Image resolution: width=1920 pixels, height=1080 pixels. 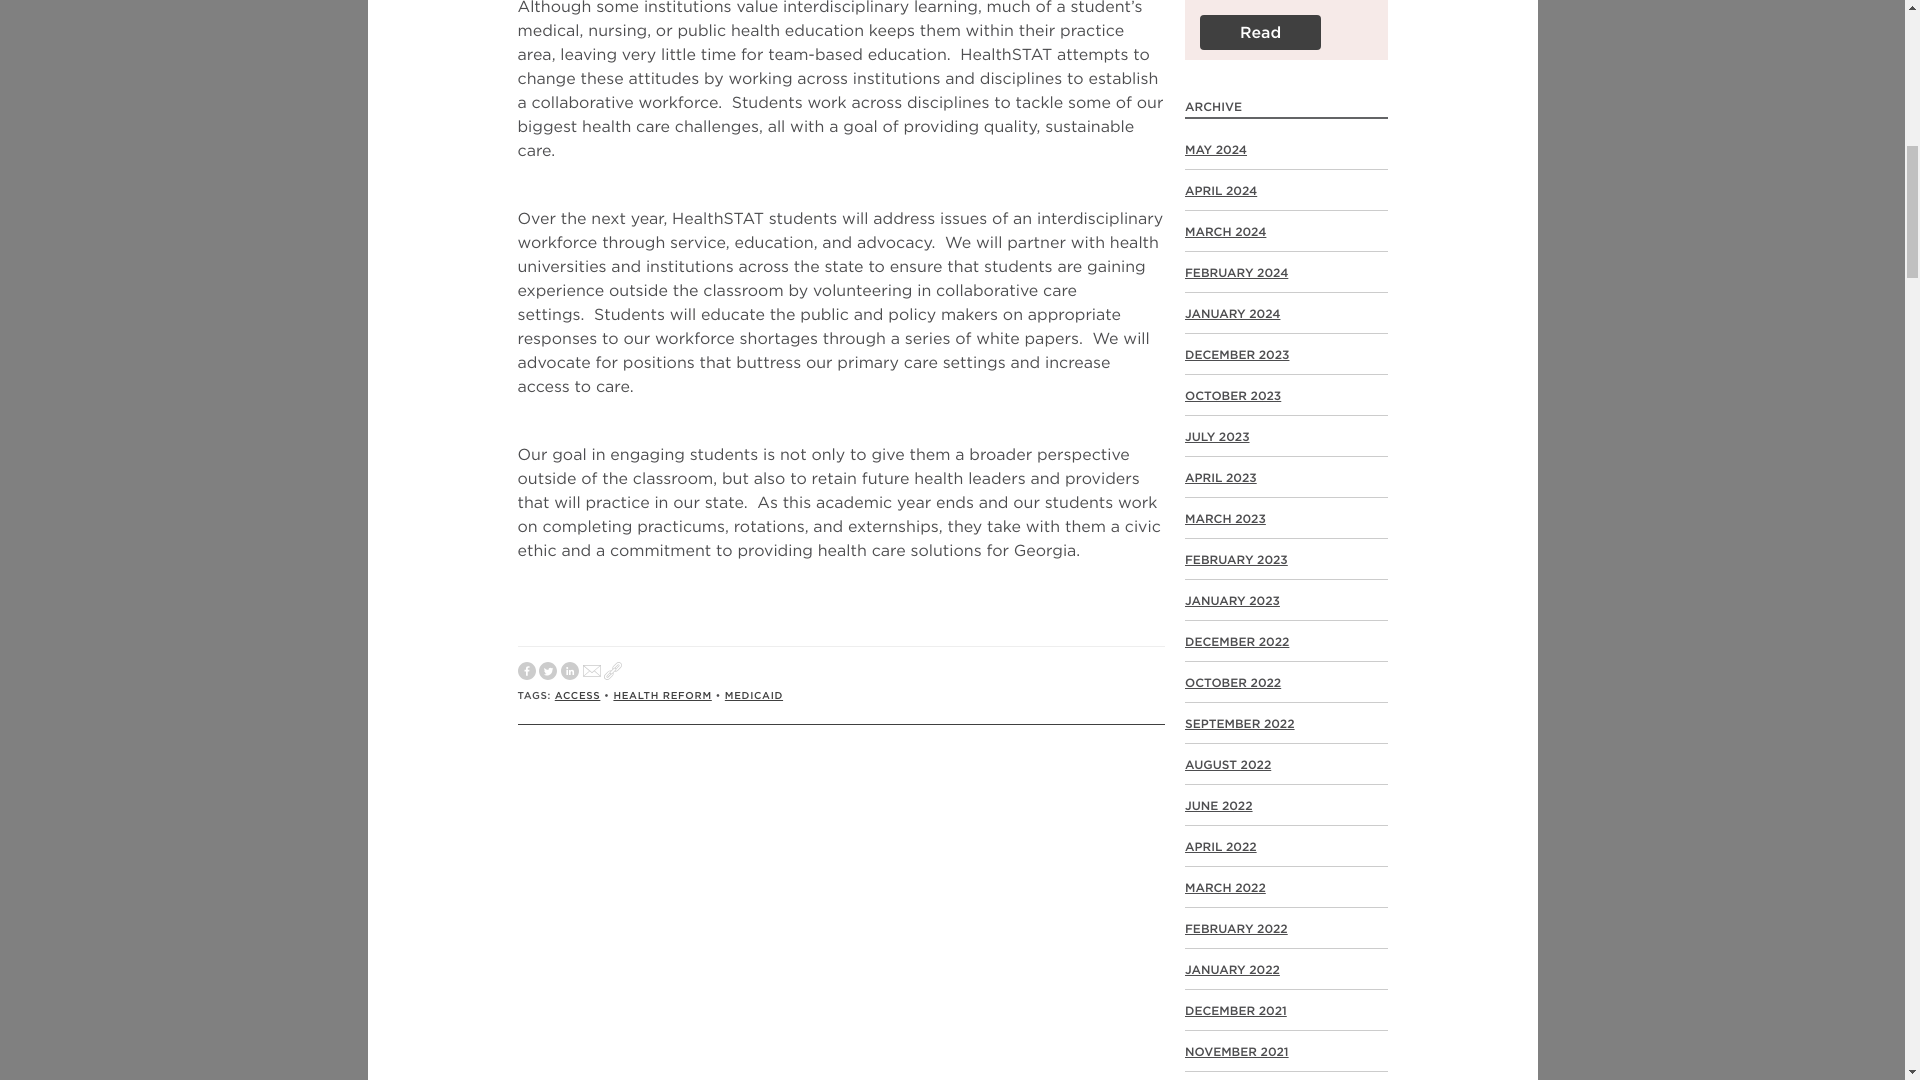 What do you see at coordinates (613, 672) in the screenshot?
I see `Share on link` at bounding box center [613, 672].